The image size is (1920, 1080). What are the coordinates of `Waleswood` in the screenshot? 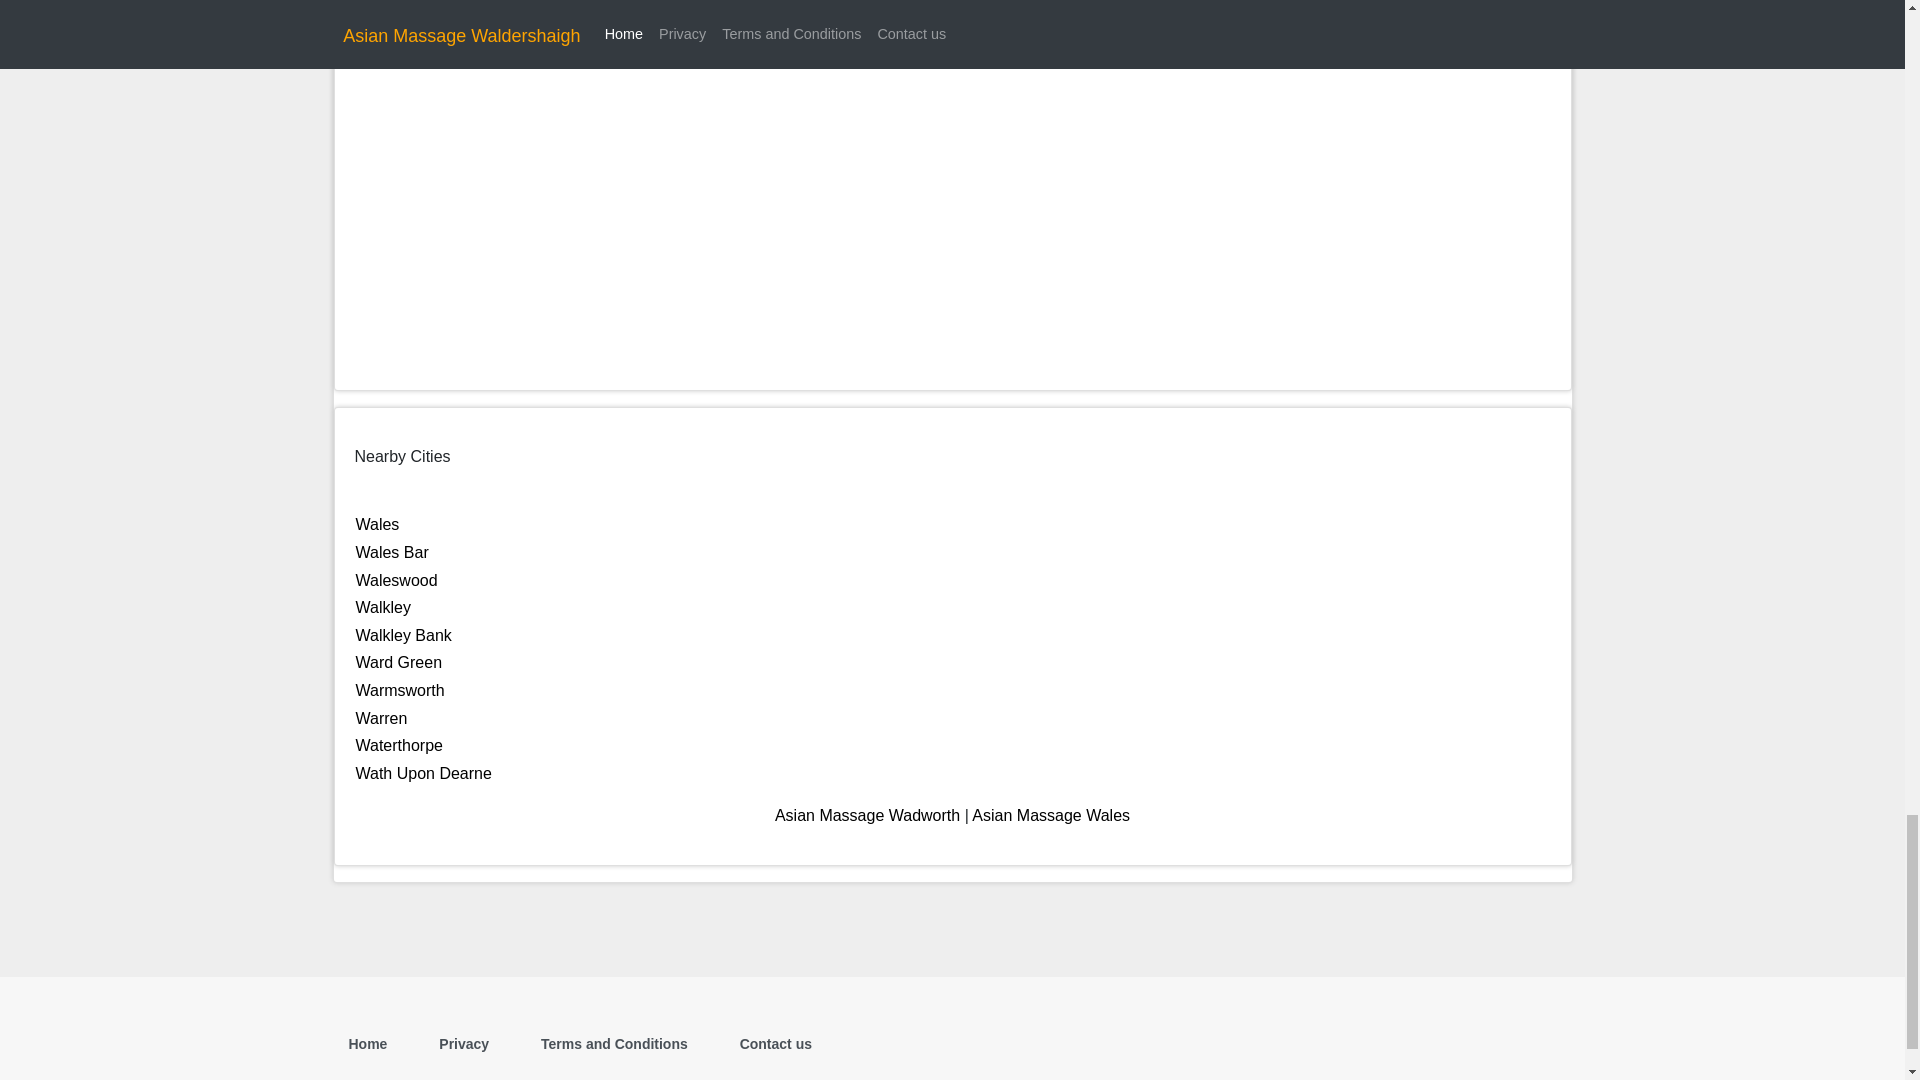 It's located at (396, 580).